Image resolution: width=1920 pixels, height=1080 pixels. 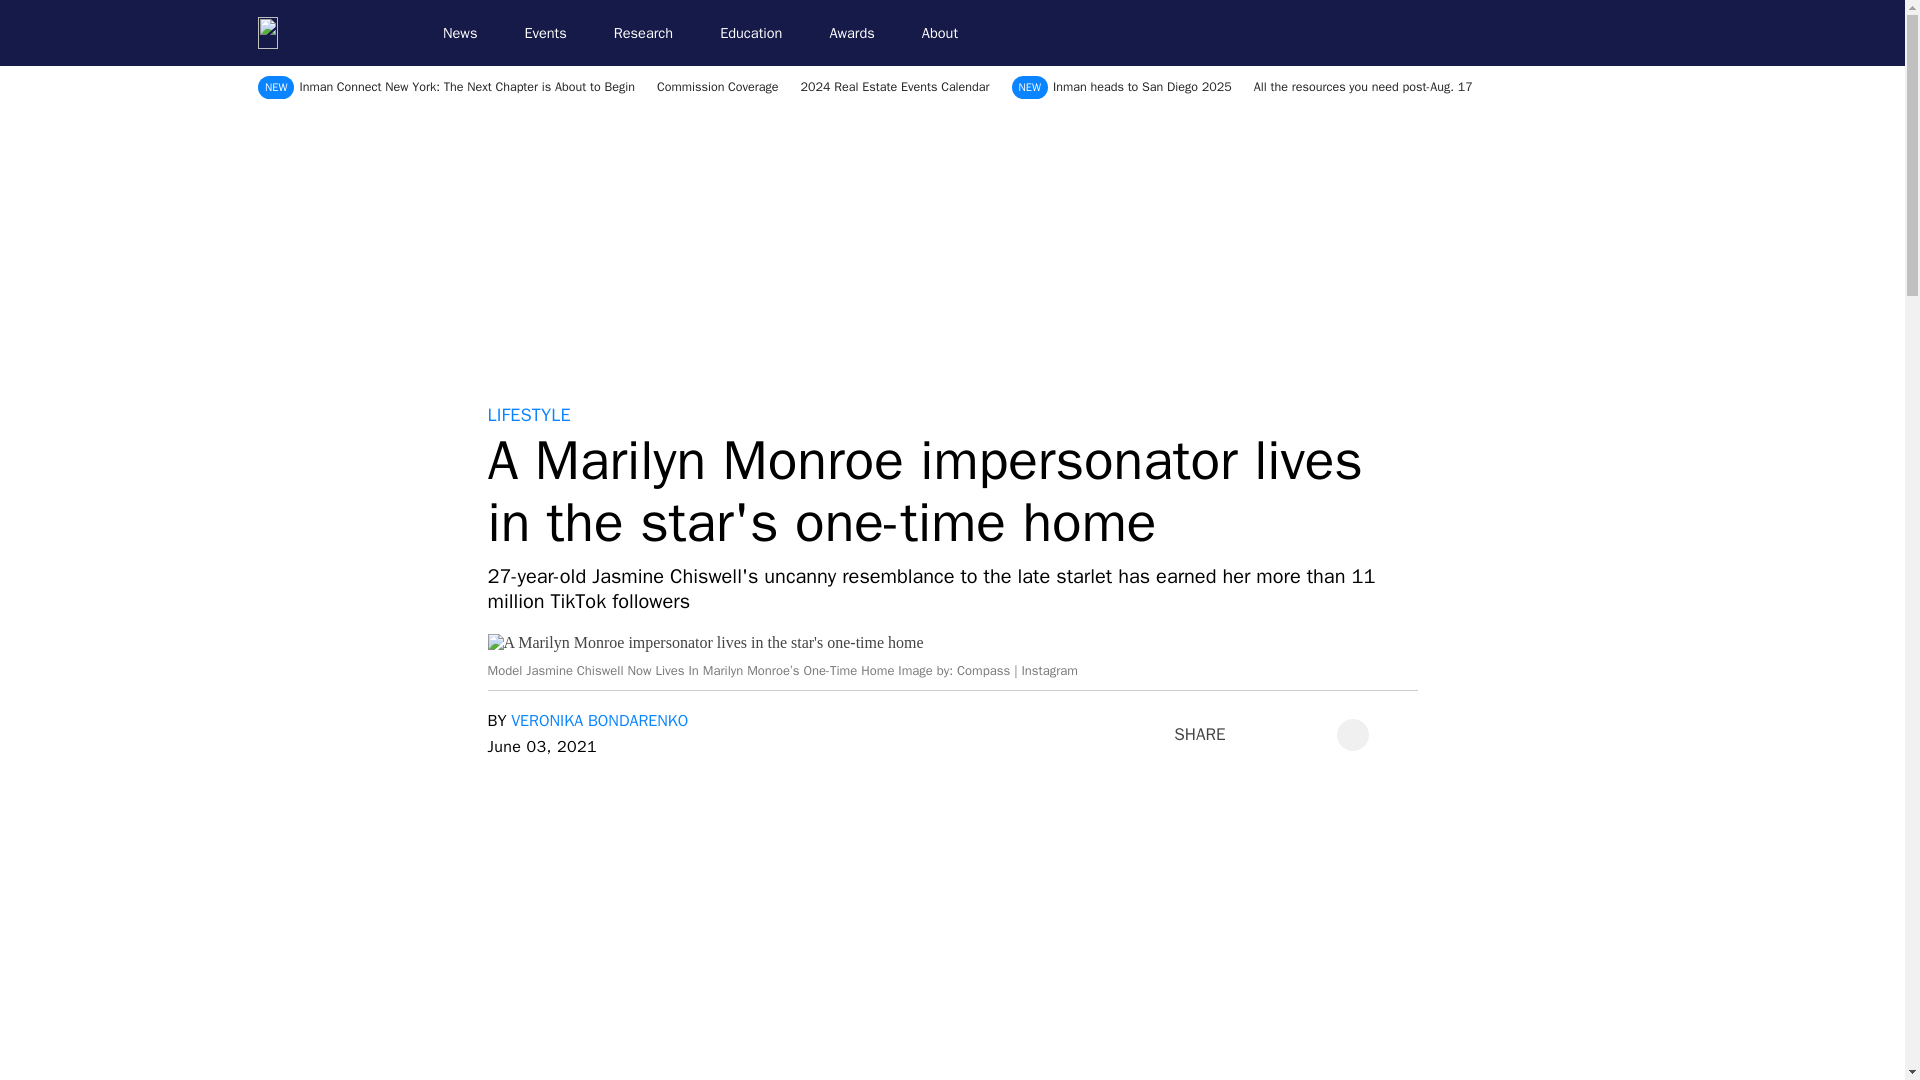 I want to click on Events, so click(x=554, y=33).